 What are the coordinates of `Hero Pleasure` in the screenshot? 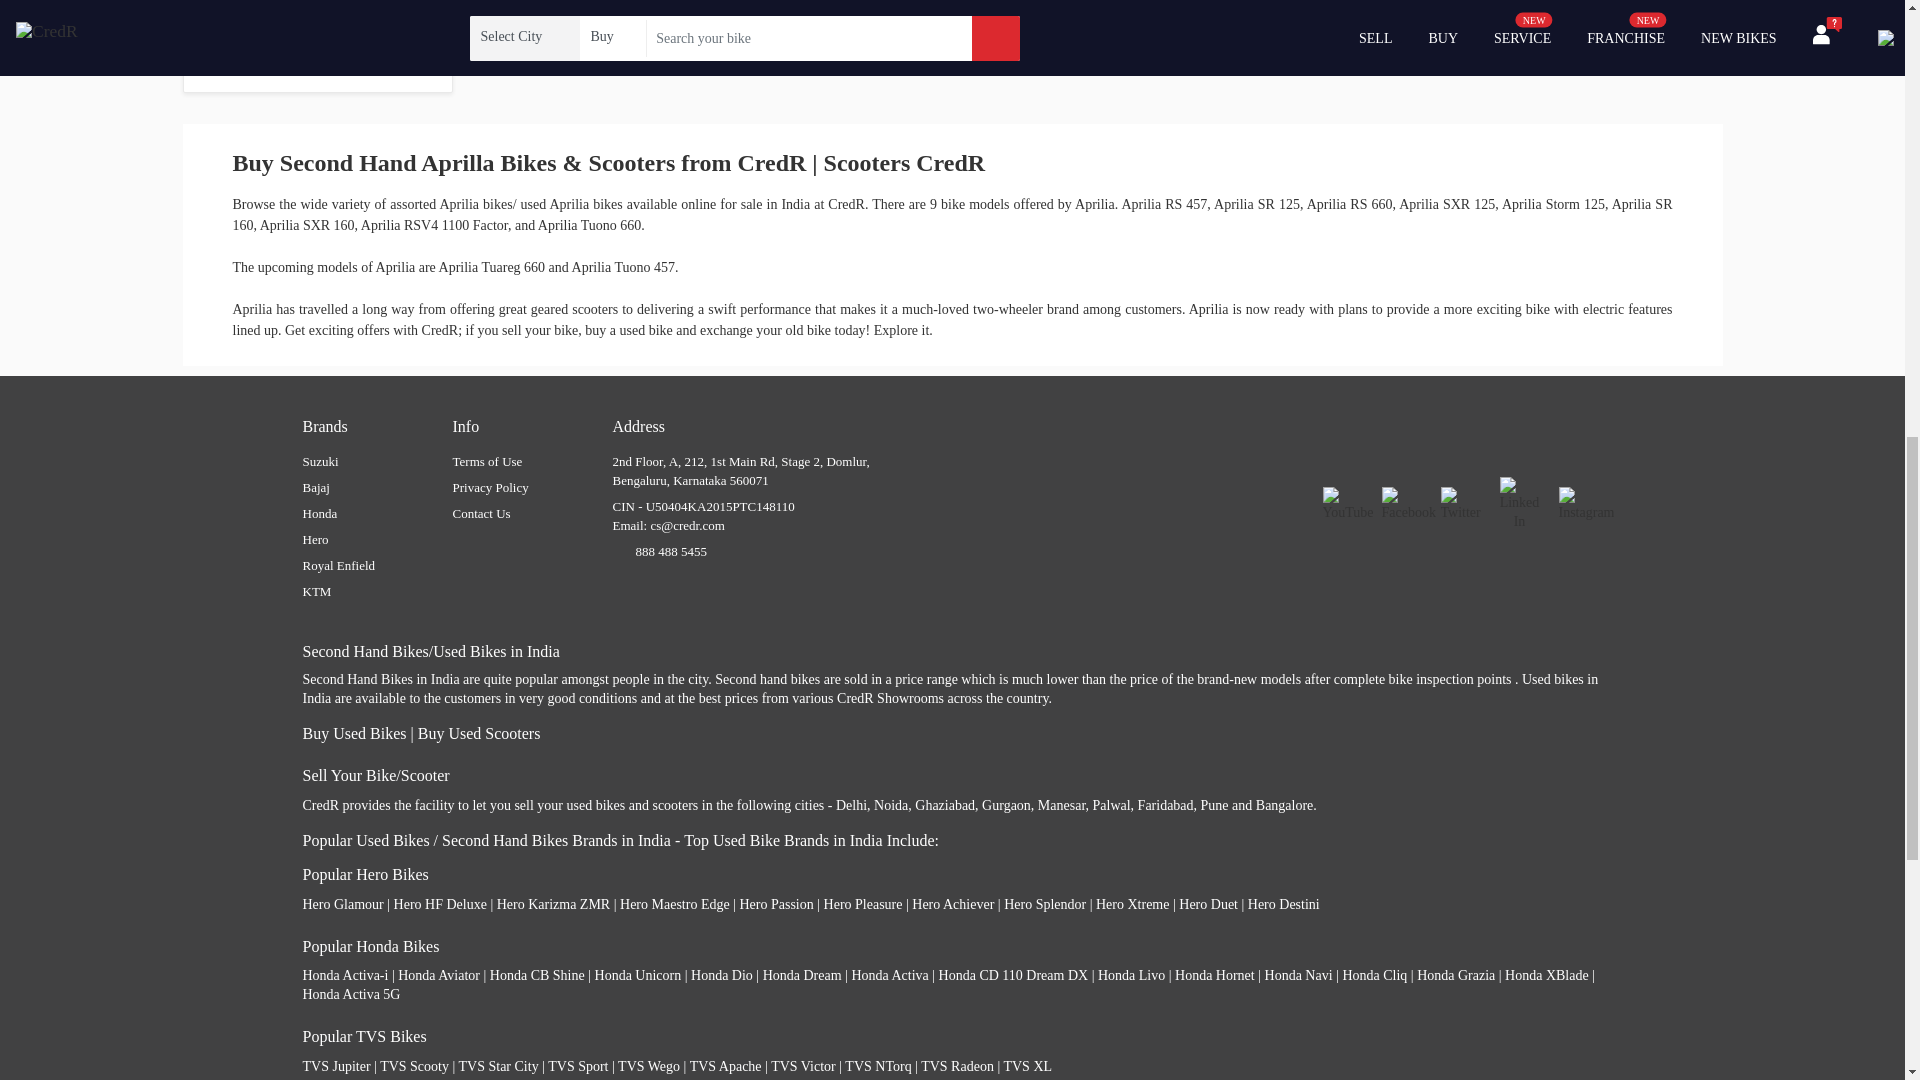 It's located at (862, 904).